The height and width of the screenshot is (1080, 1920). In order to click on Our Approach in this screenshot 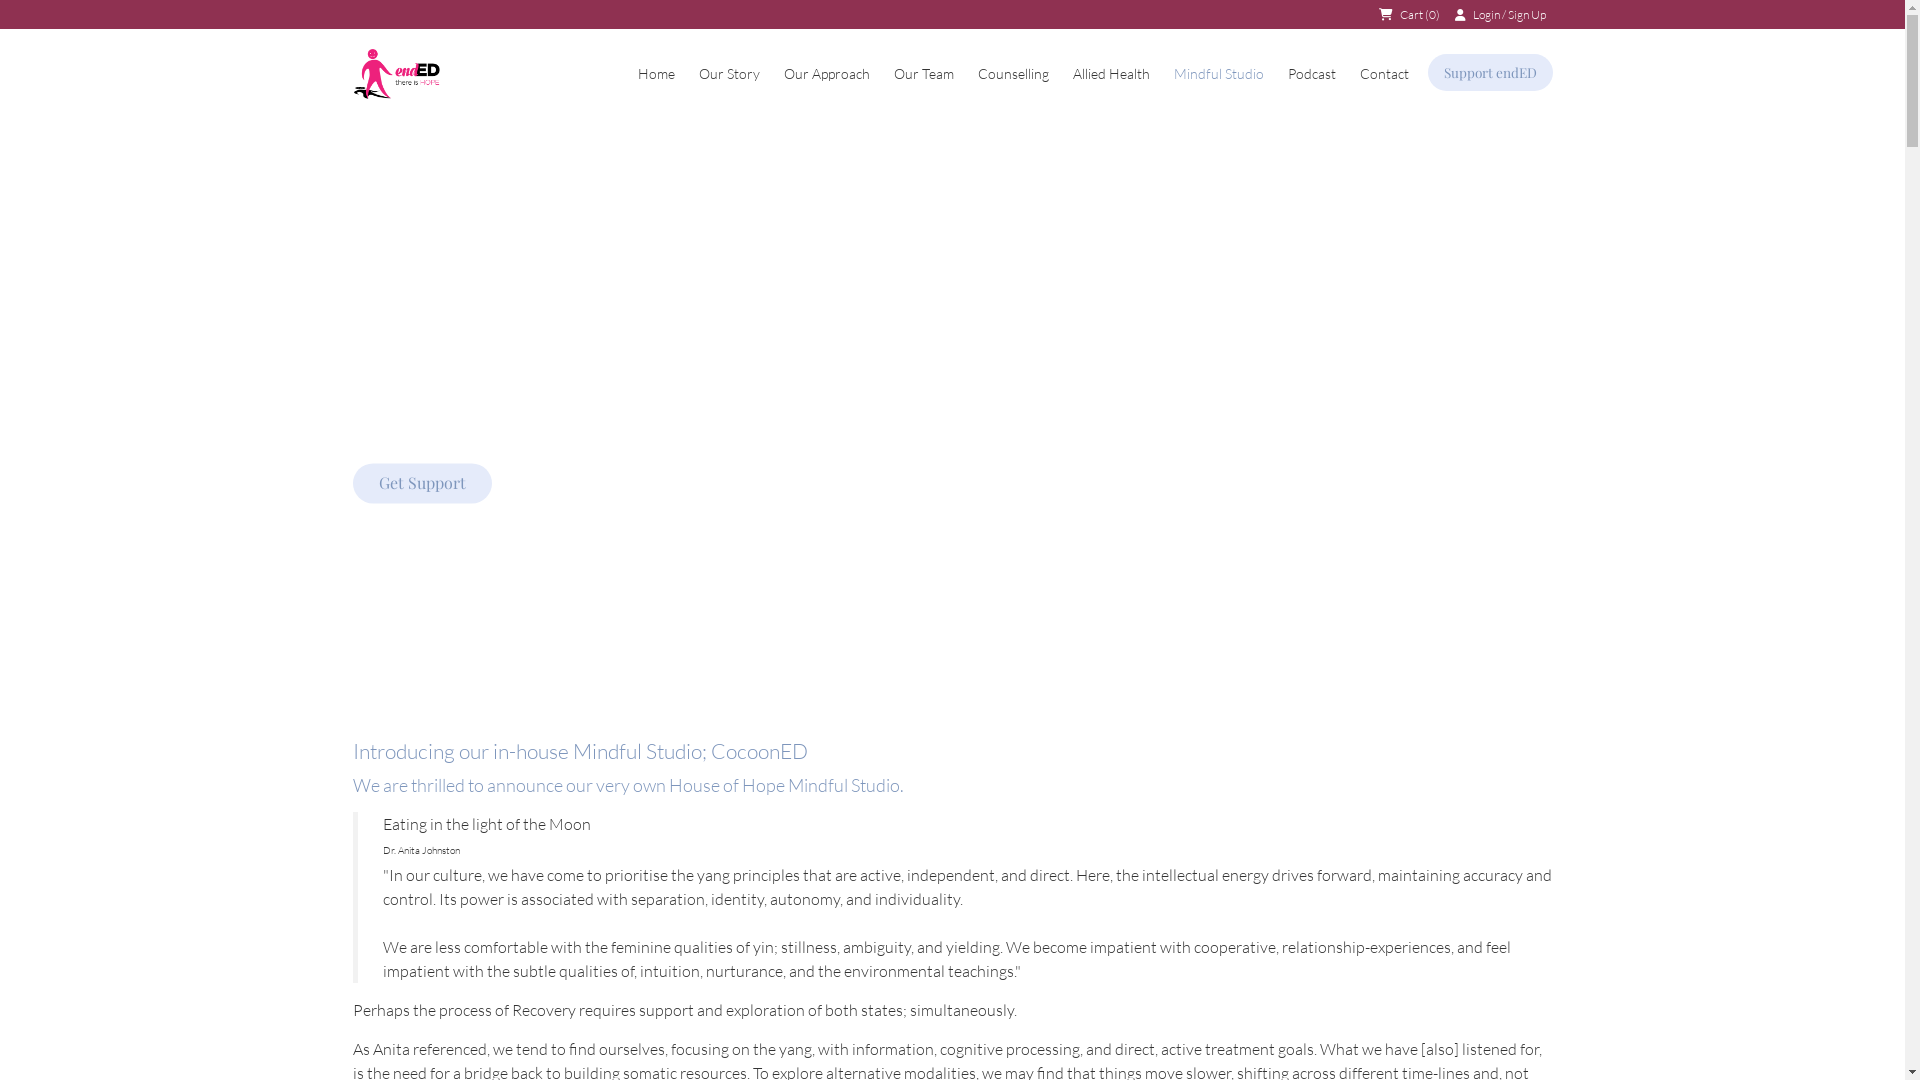, I will do `click(827, 74)`.